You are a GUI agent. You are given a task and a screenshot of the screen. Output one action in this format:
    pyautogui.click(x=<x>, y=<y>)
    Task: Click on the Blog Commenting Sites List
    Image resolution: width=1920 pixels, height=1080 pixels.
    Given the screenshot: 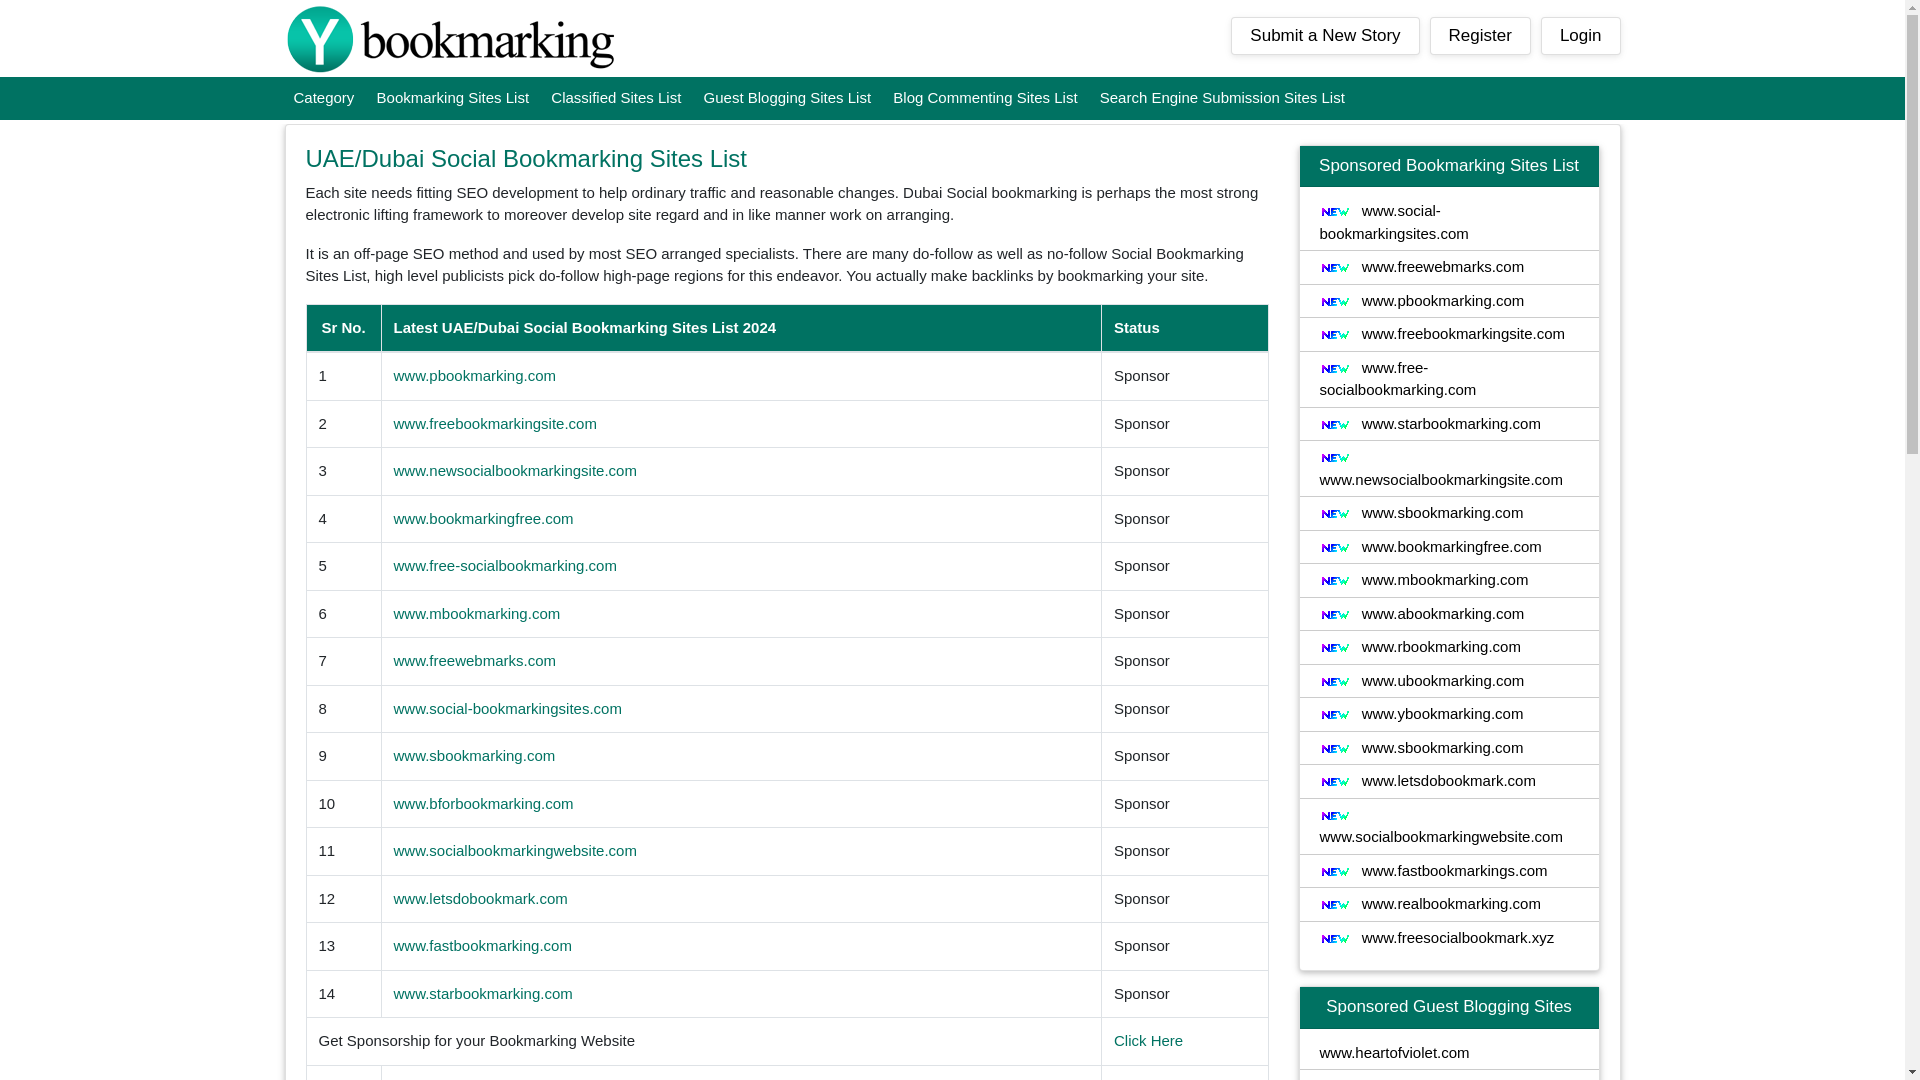 What is the action you would take?
    pyautogui.click(x=984, y=98)
    